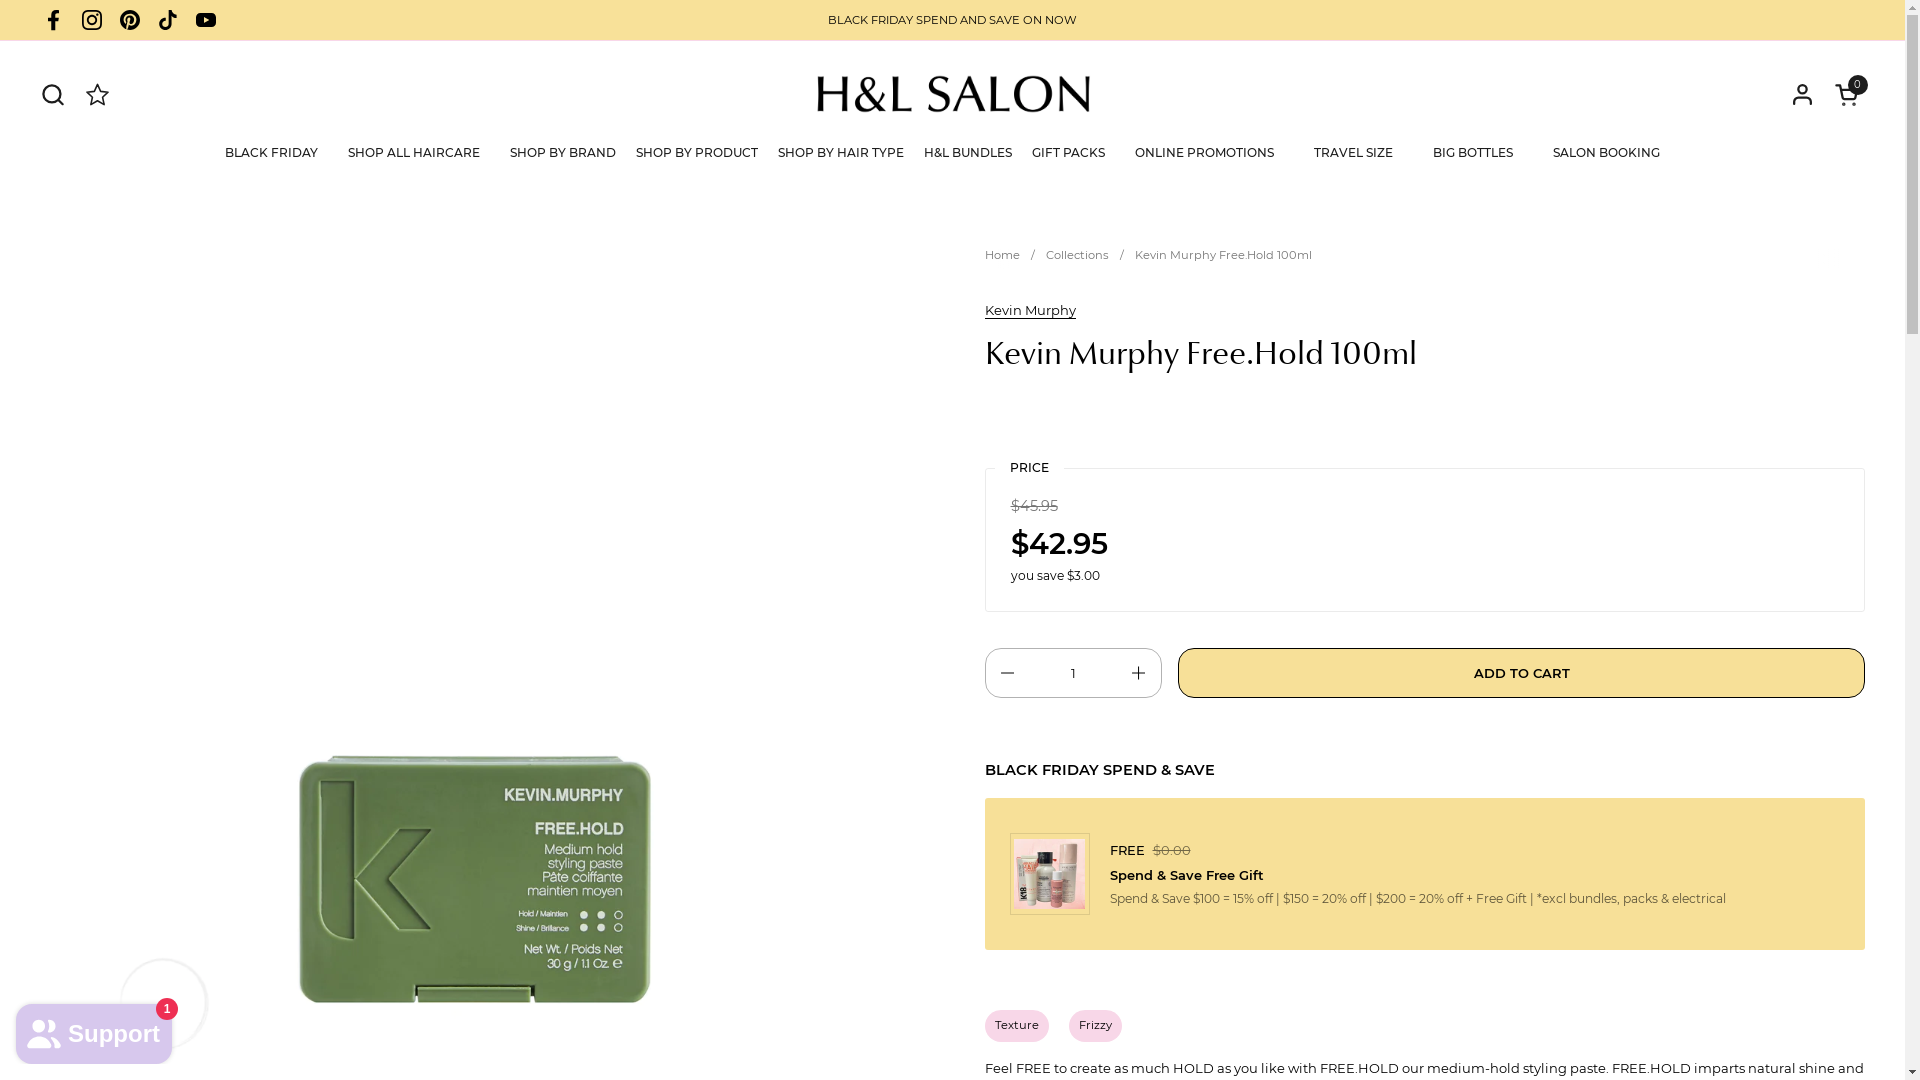  I want to click on ONLINE PROMOTIONS, so click(1204, 153).